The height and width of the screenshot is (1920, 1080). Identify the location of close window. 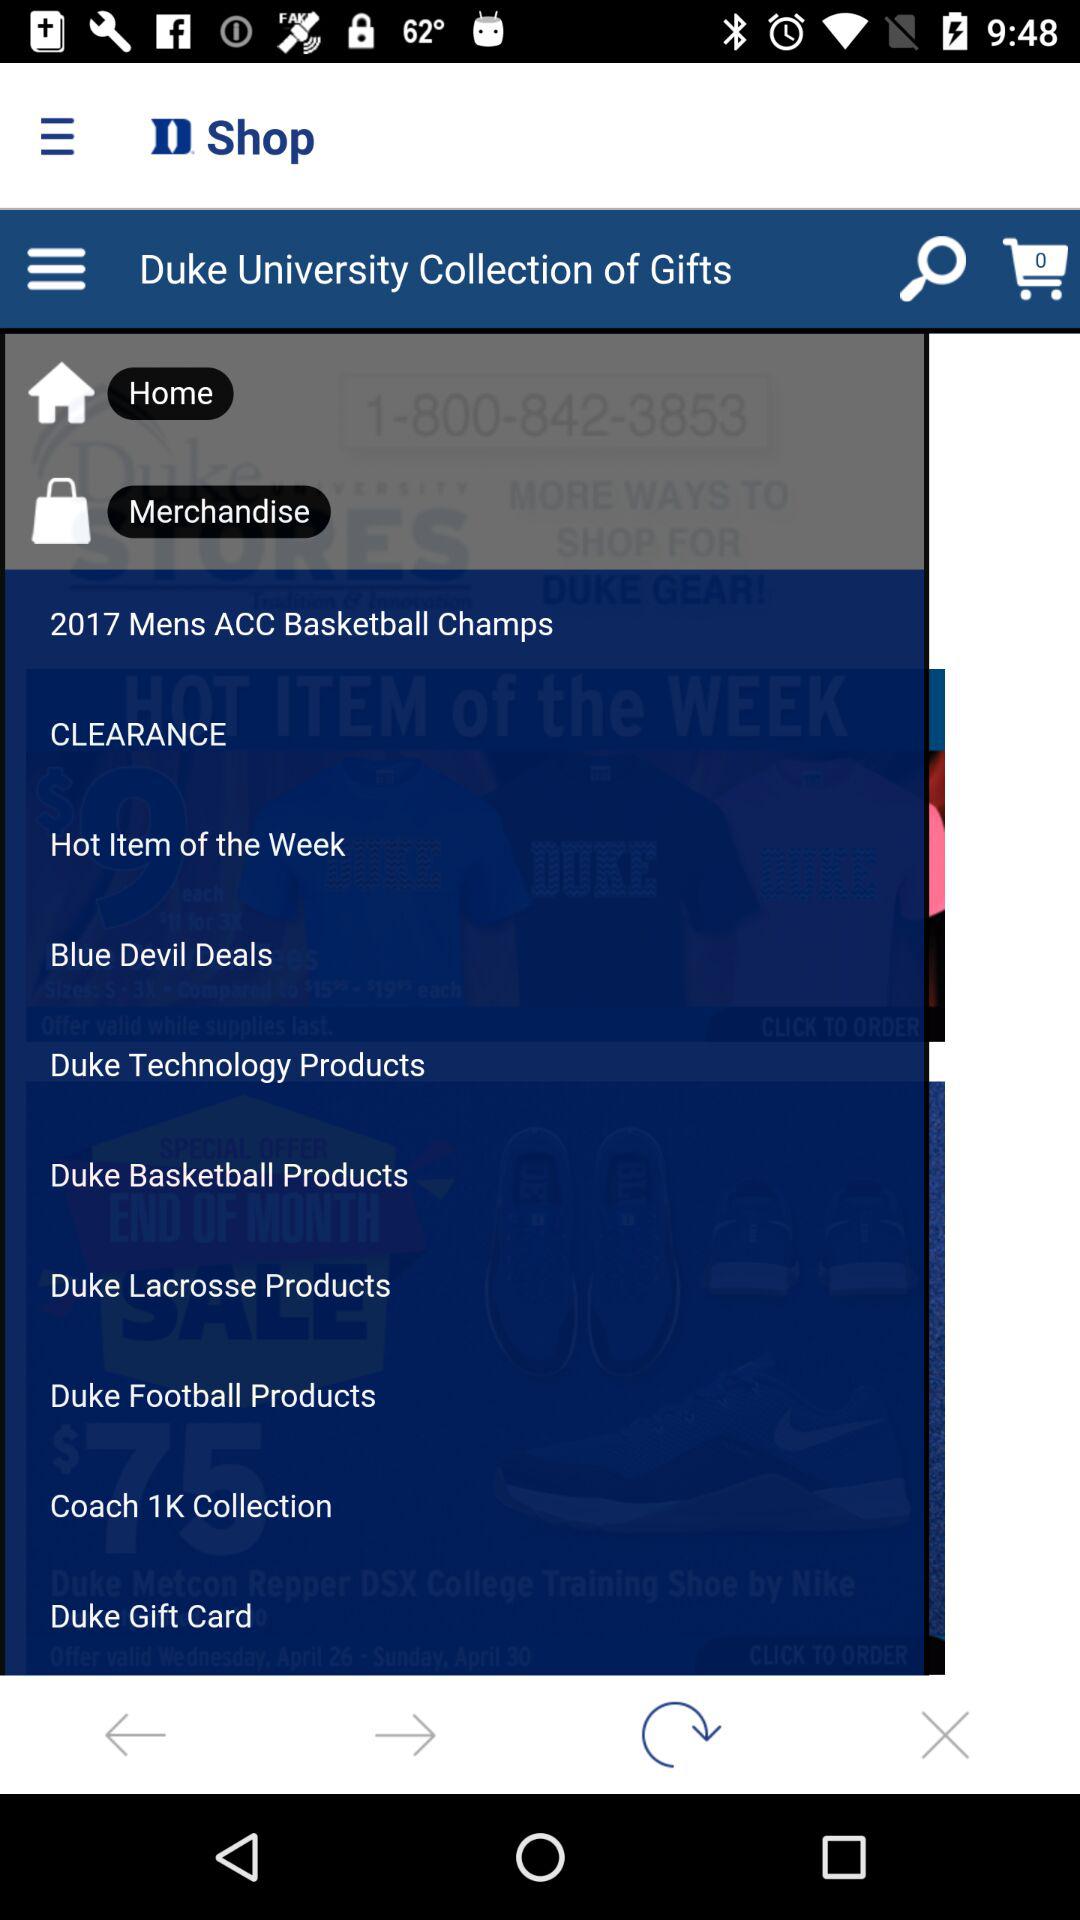
(945, 1734).